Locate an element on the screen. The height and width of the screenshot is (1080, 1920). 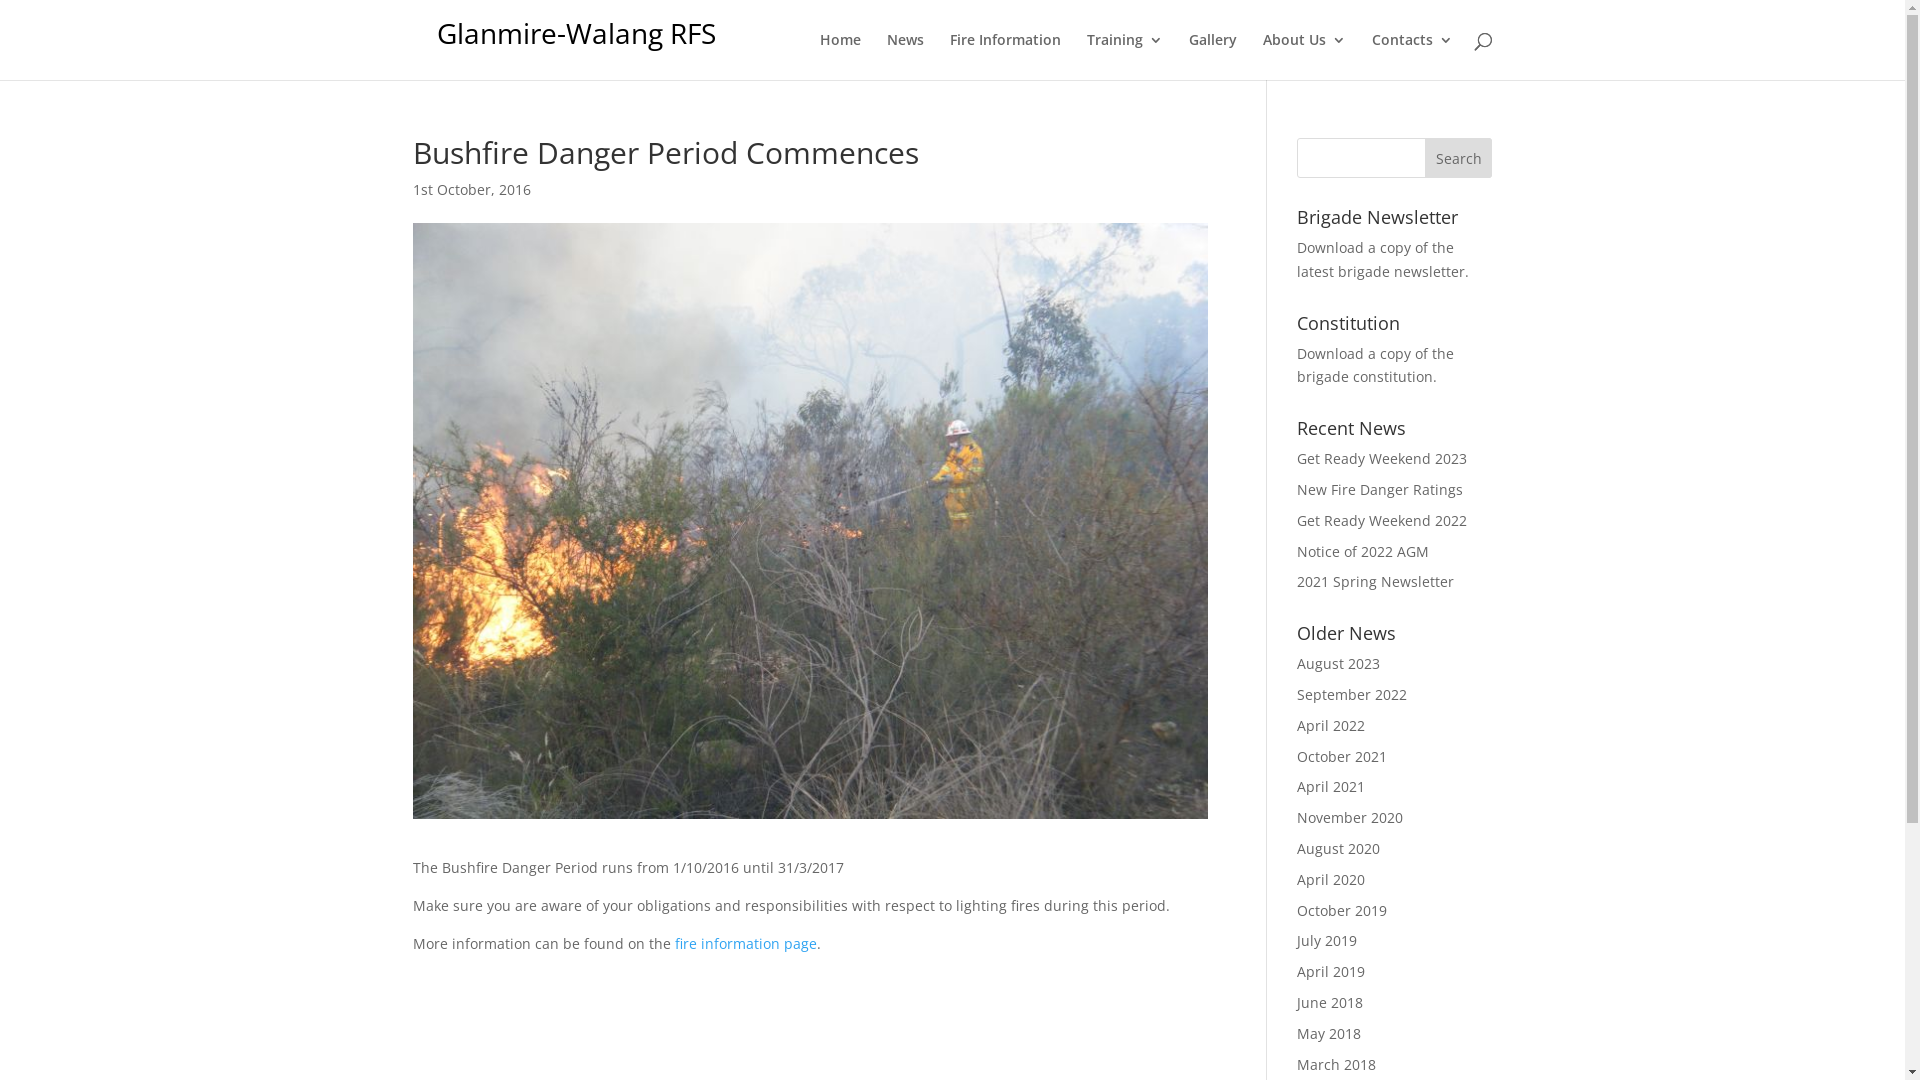
Training is located at coordinates (1124, 56).